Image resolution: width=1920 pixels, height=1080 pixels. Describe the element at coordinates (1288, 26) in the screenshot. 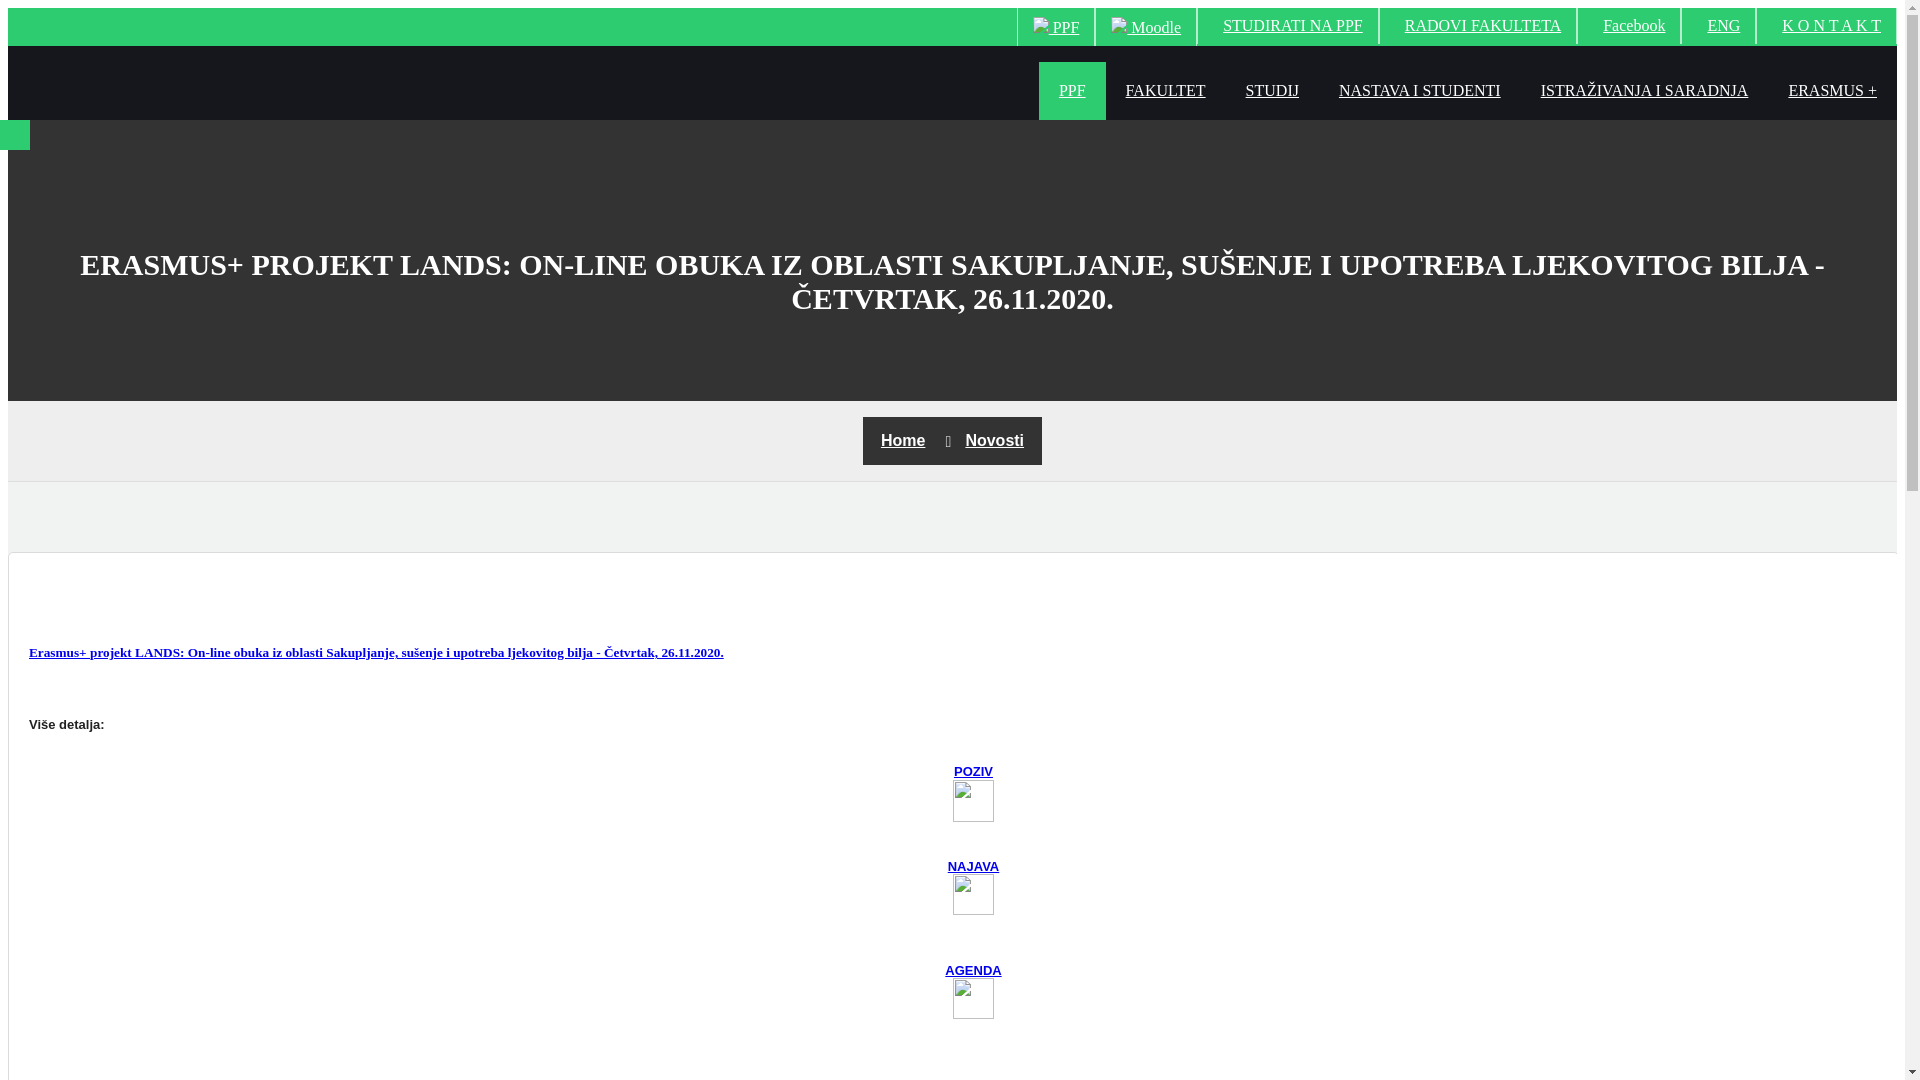

I see `STUDIRATI NA PPF` at that location.